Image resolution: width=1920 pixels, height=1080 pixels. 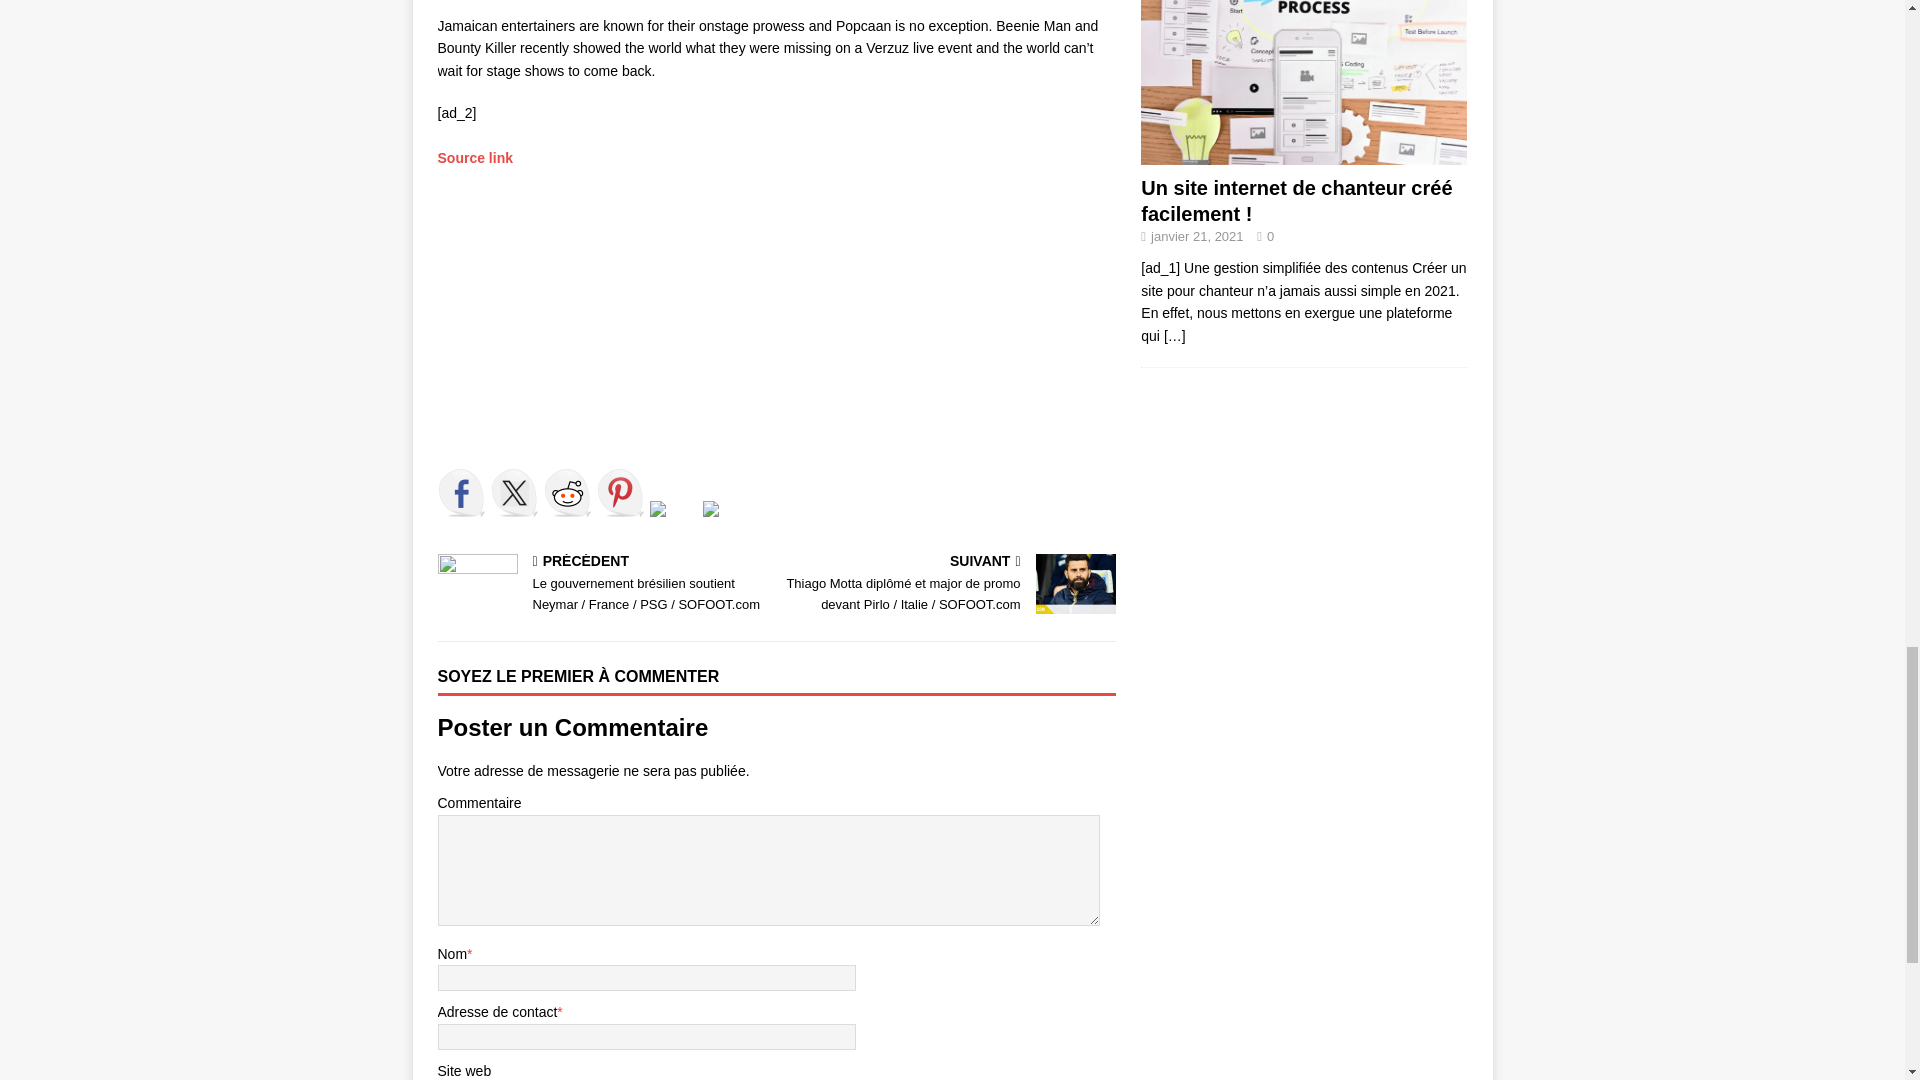 I want to click on Share on Twitter, so click(x=513, y=492).